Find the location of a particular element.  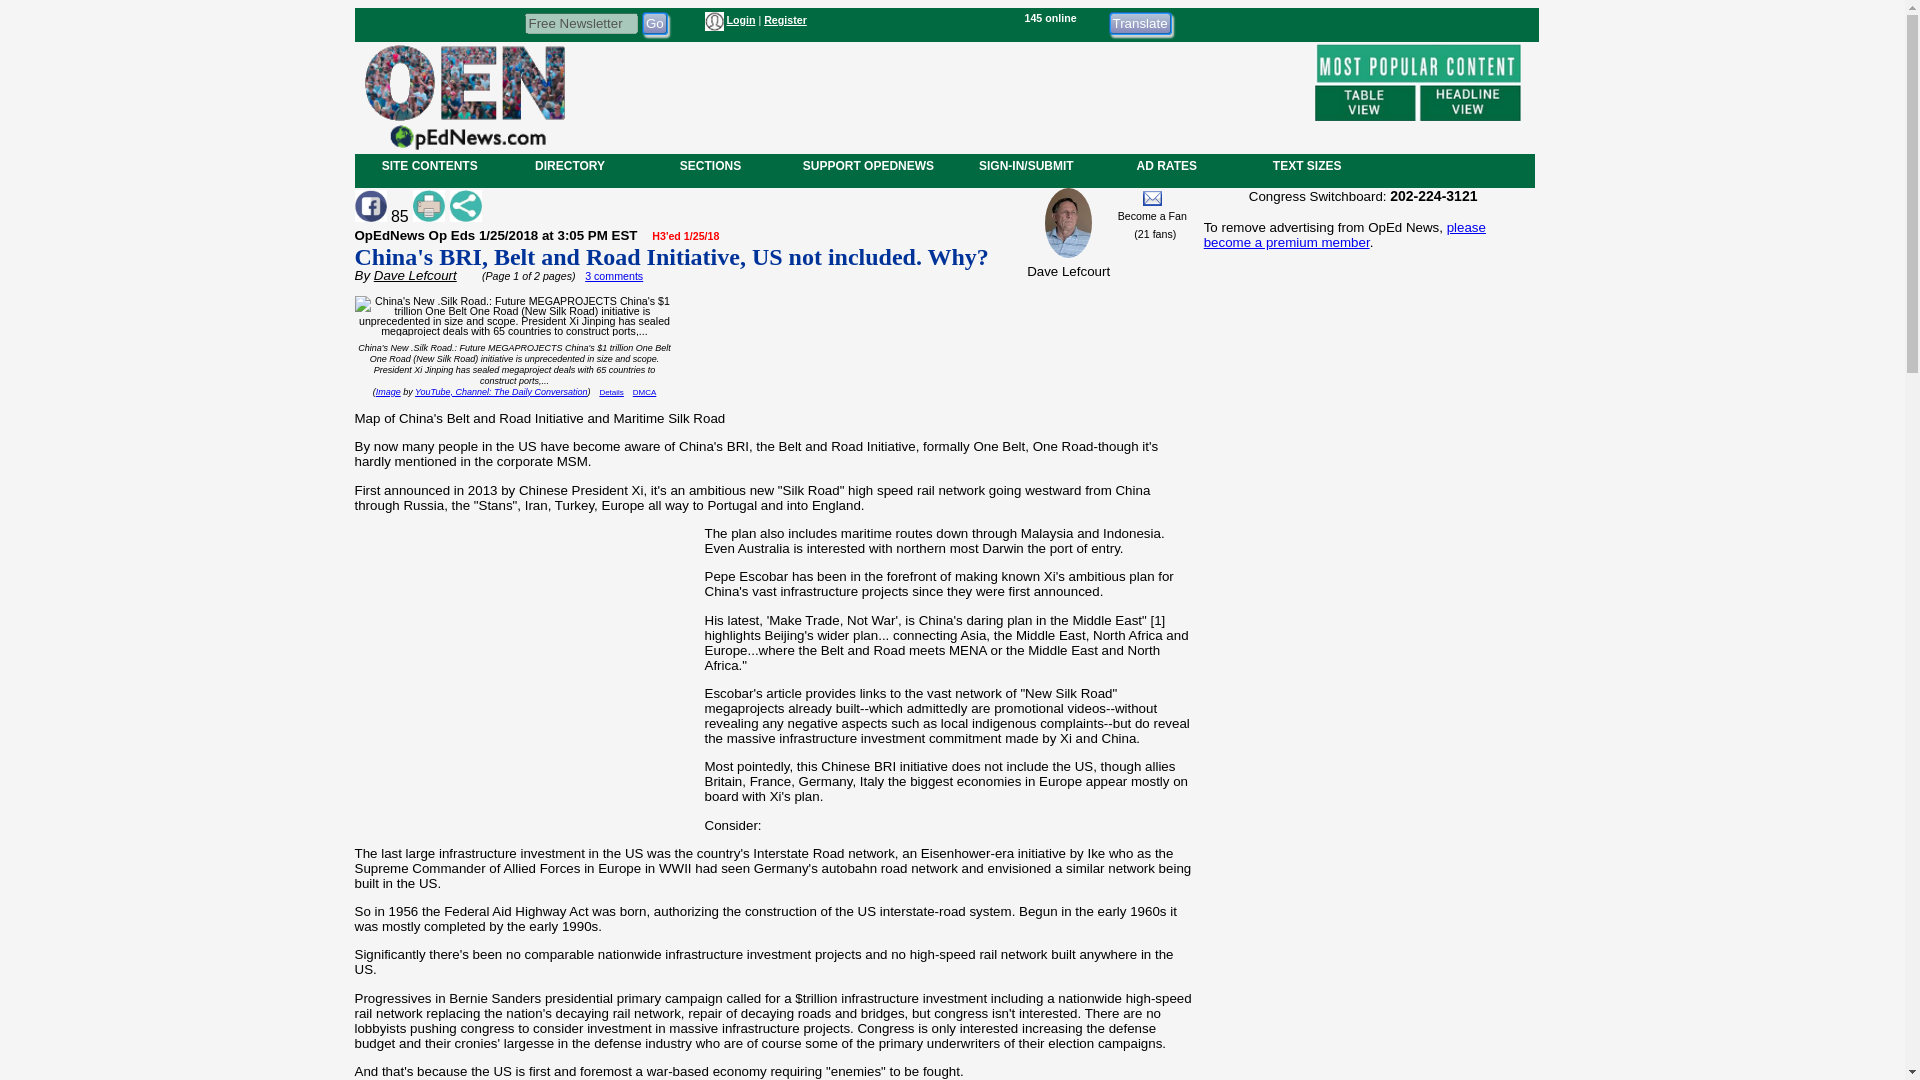

Login is located at coordinates (740, 20).